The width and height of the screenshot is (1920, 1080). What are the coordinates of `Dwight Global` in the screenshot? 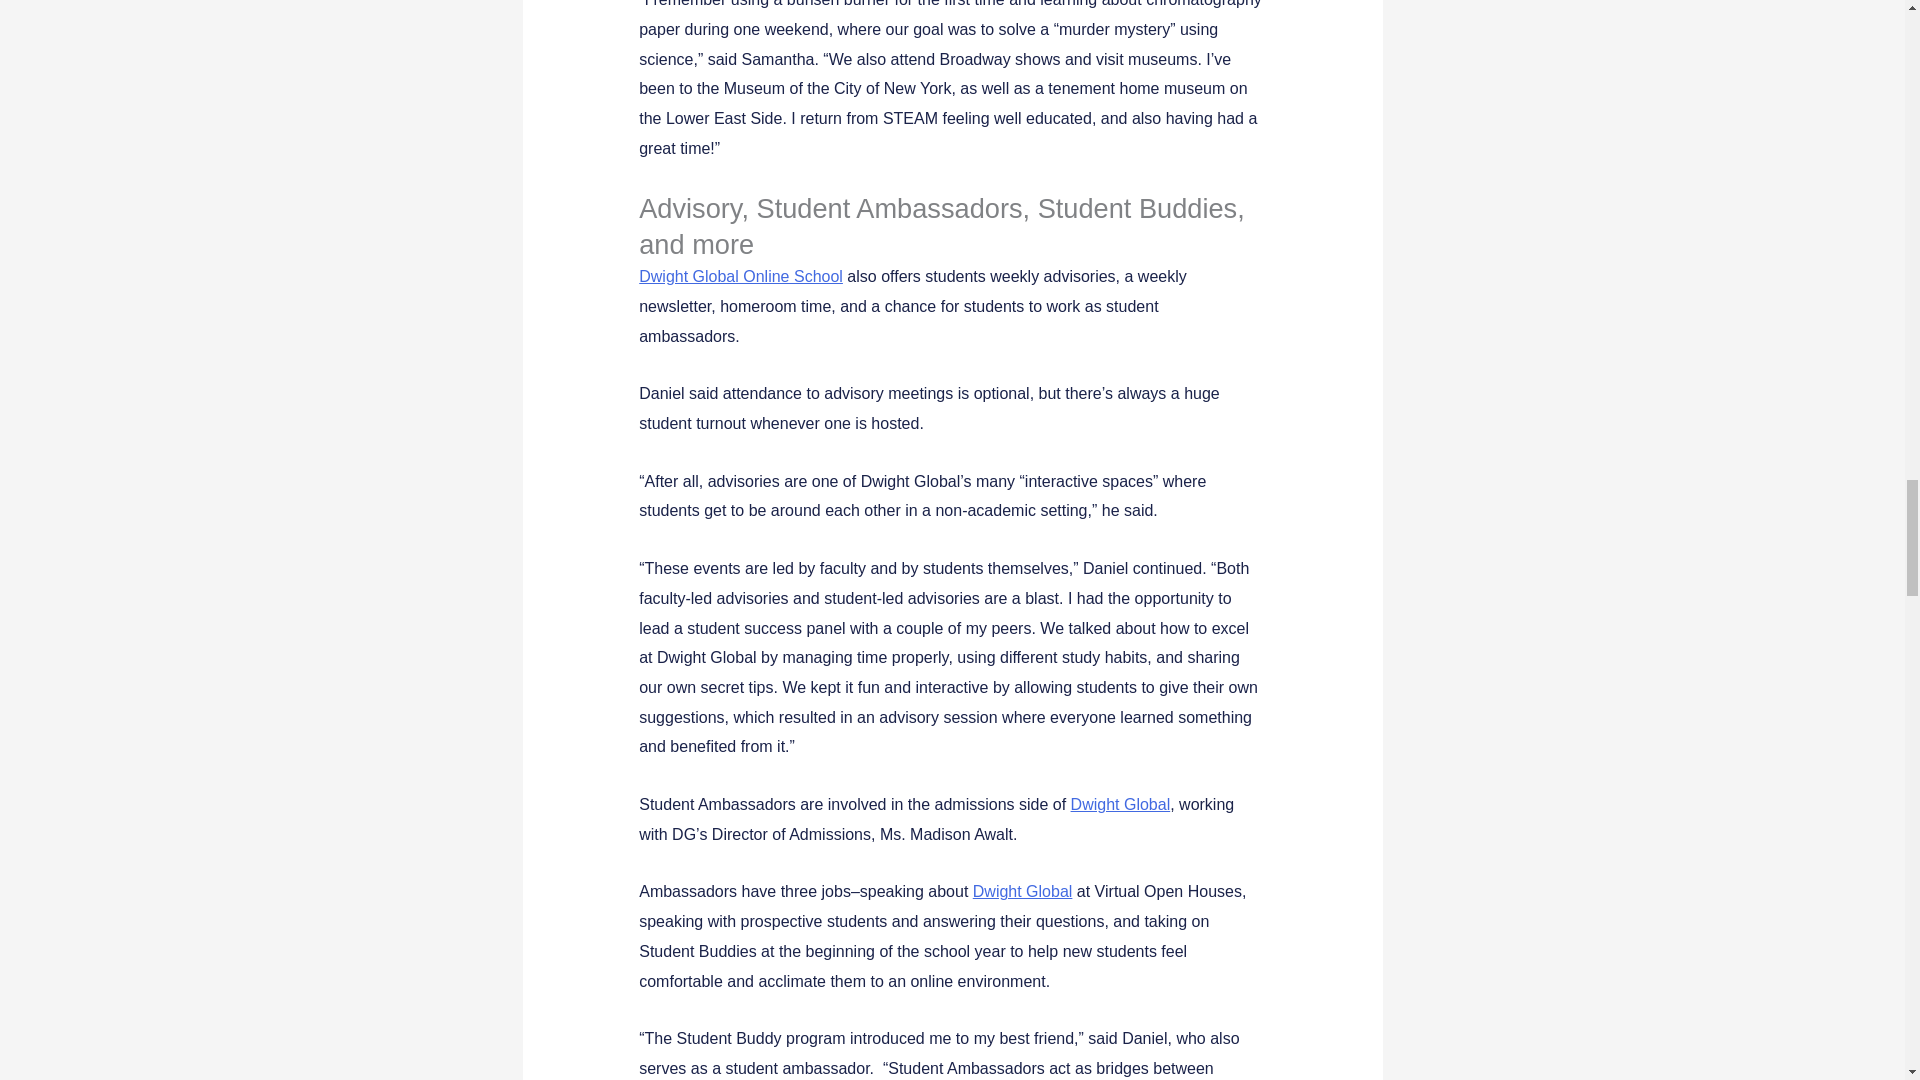 It's located at (1023, 891).